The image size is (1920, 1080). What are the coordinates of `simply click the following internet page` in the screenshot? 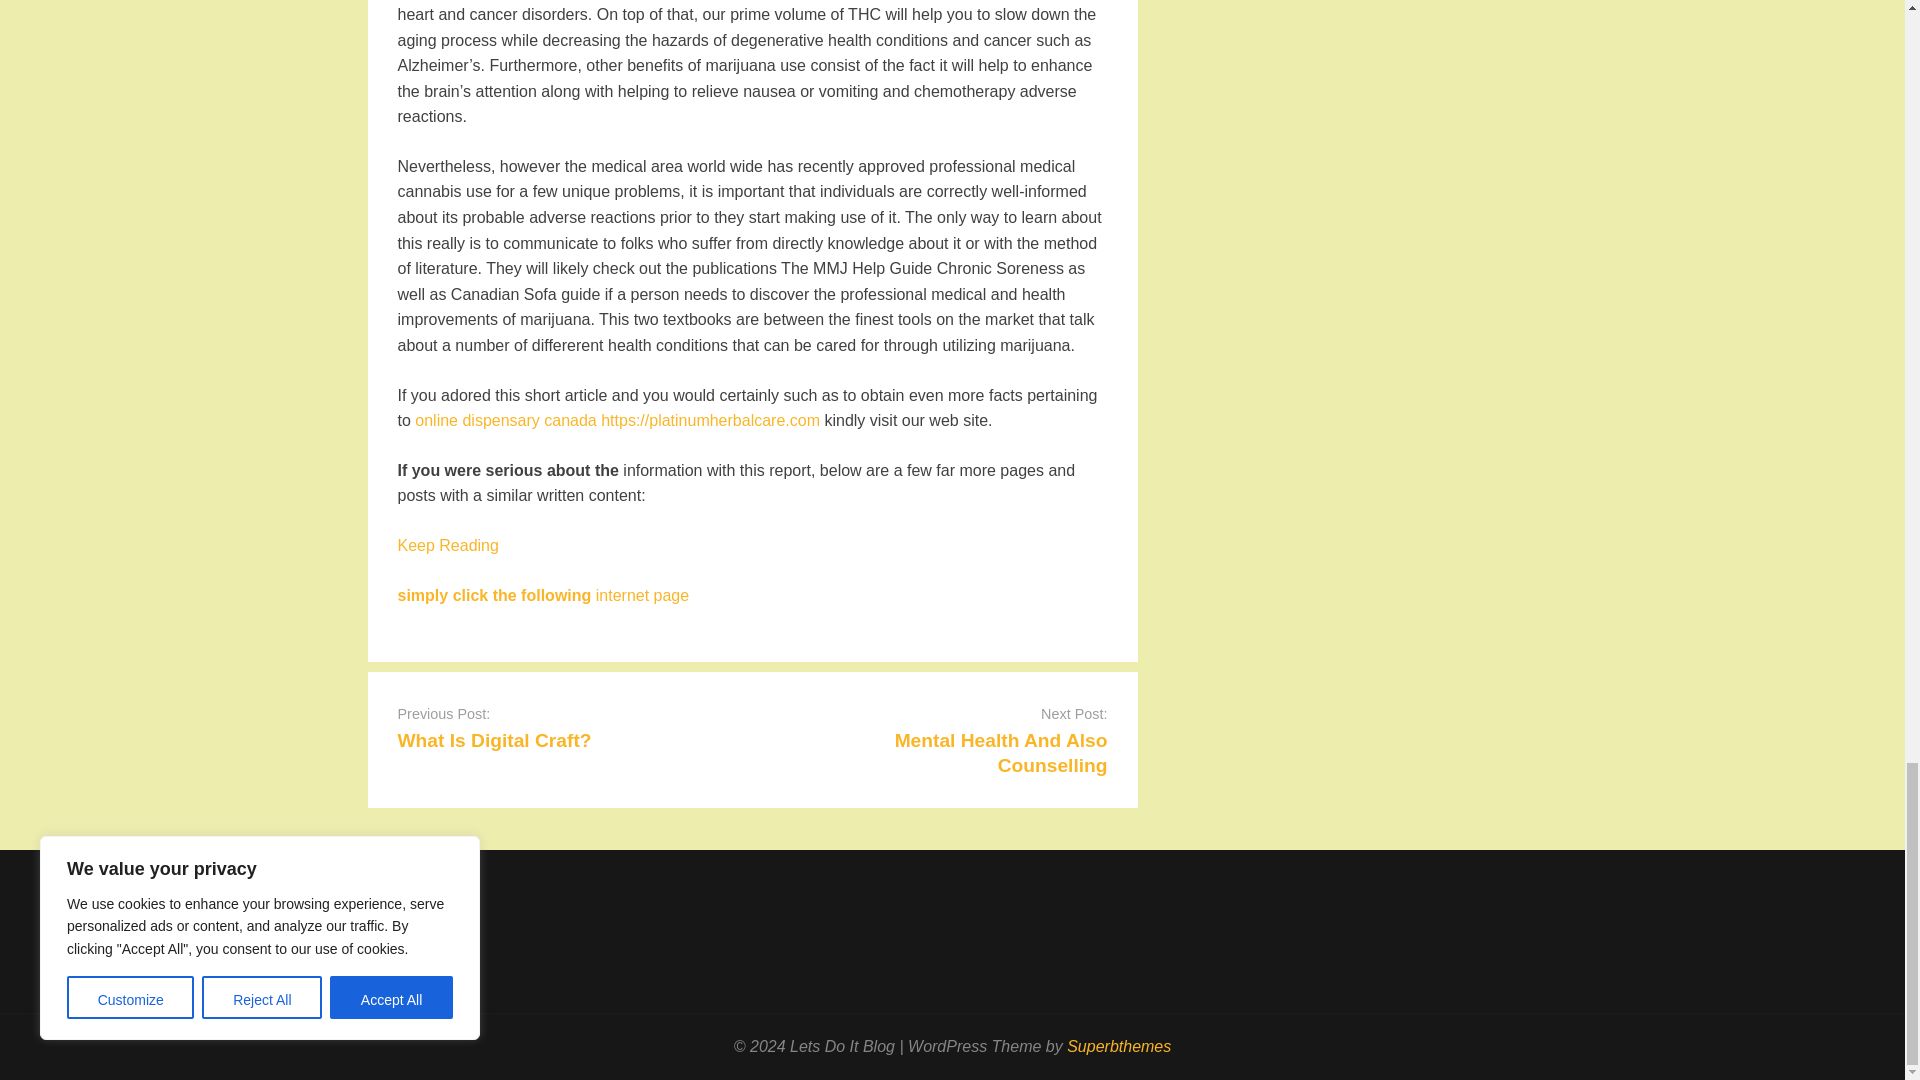 It's located at (543, 595).